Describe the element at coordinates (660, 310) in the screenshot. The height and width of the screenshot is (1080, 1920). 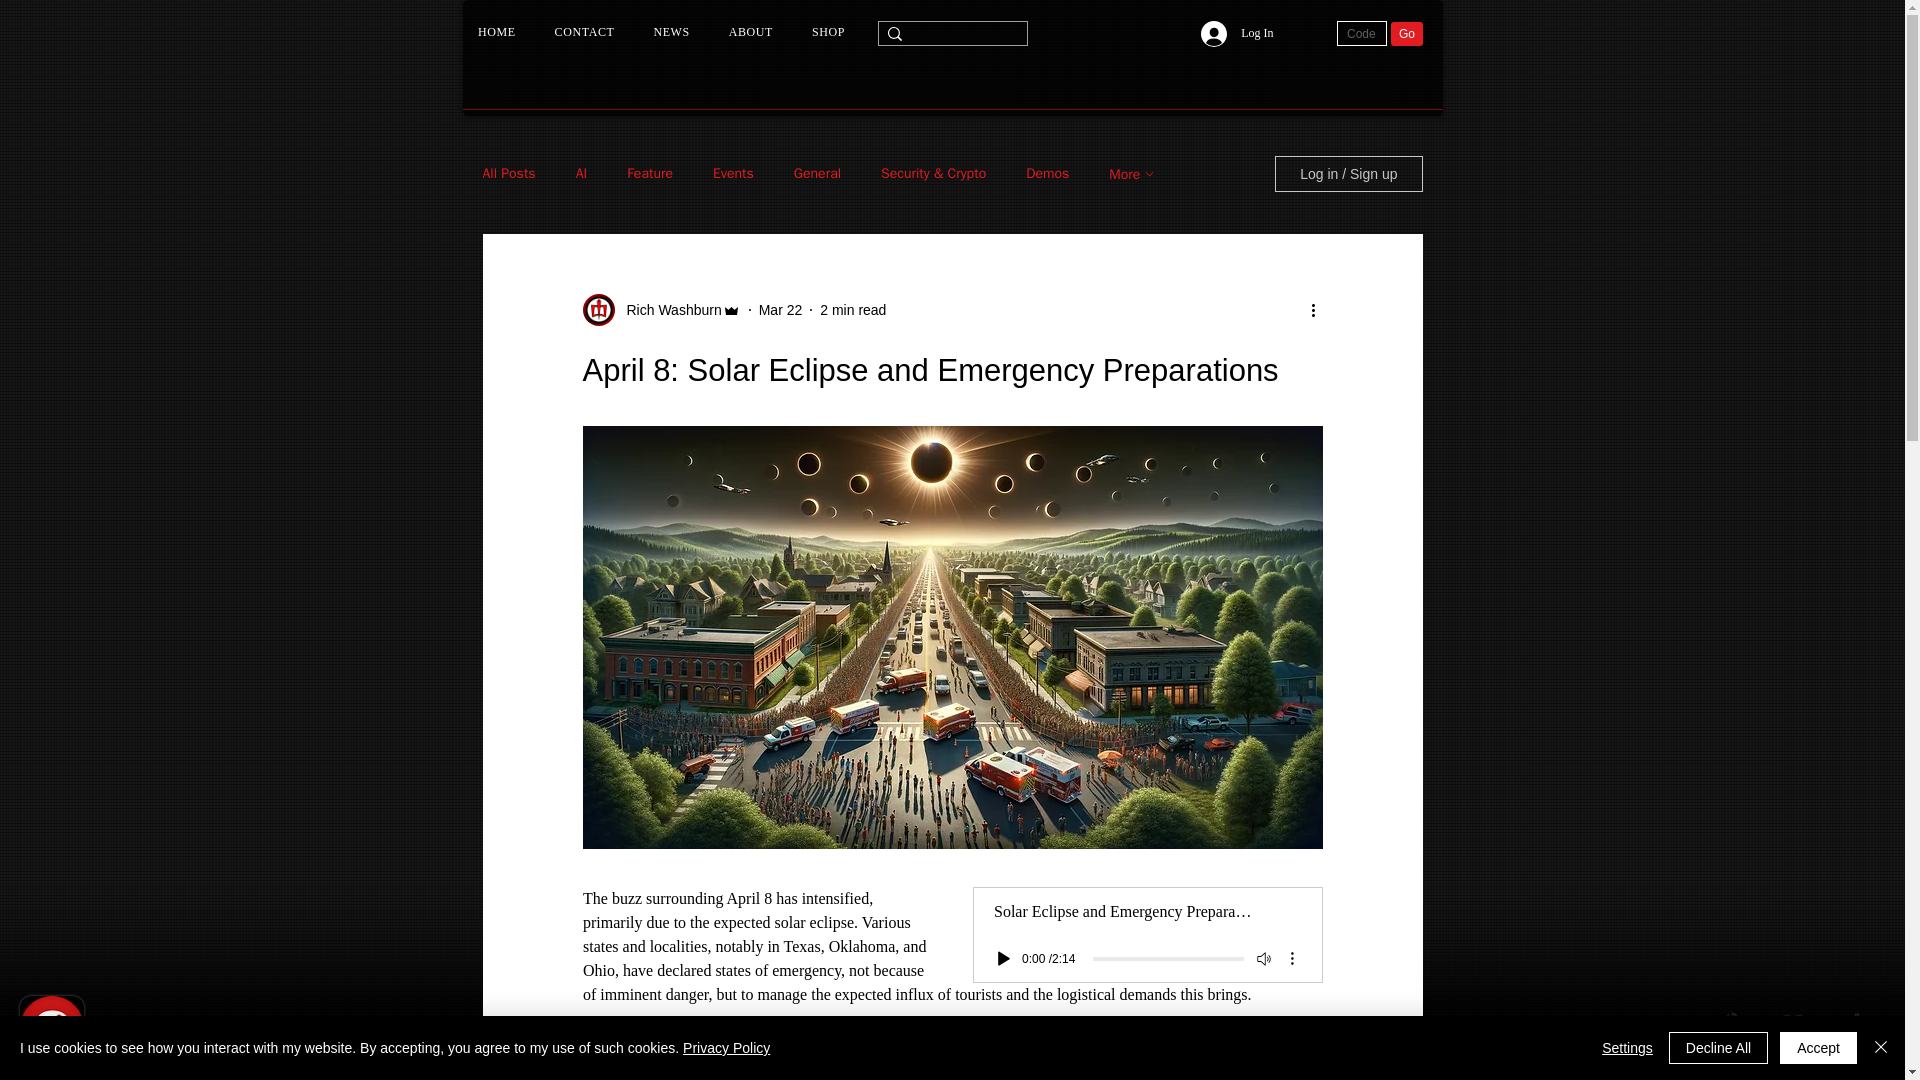
I see `Rich Washburn` at that location.